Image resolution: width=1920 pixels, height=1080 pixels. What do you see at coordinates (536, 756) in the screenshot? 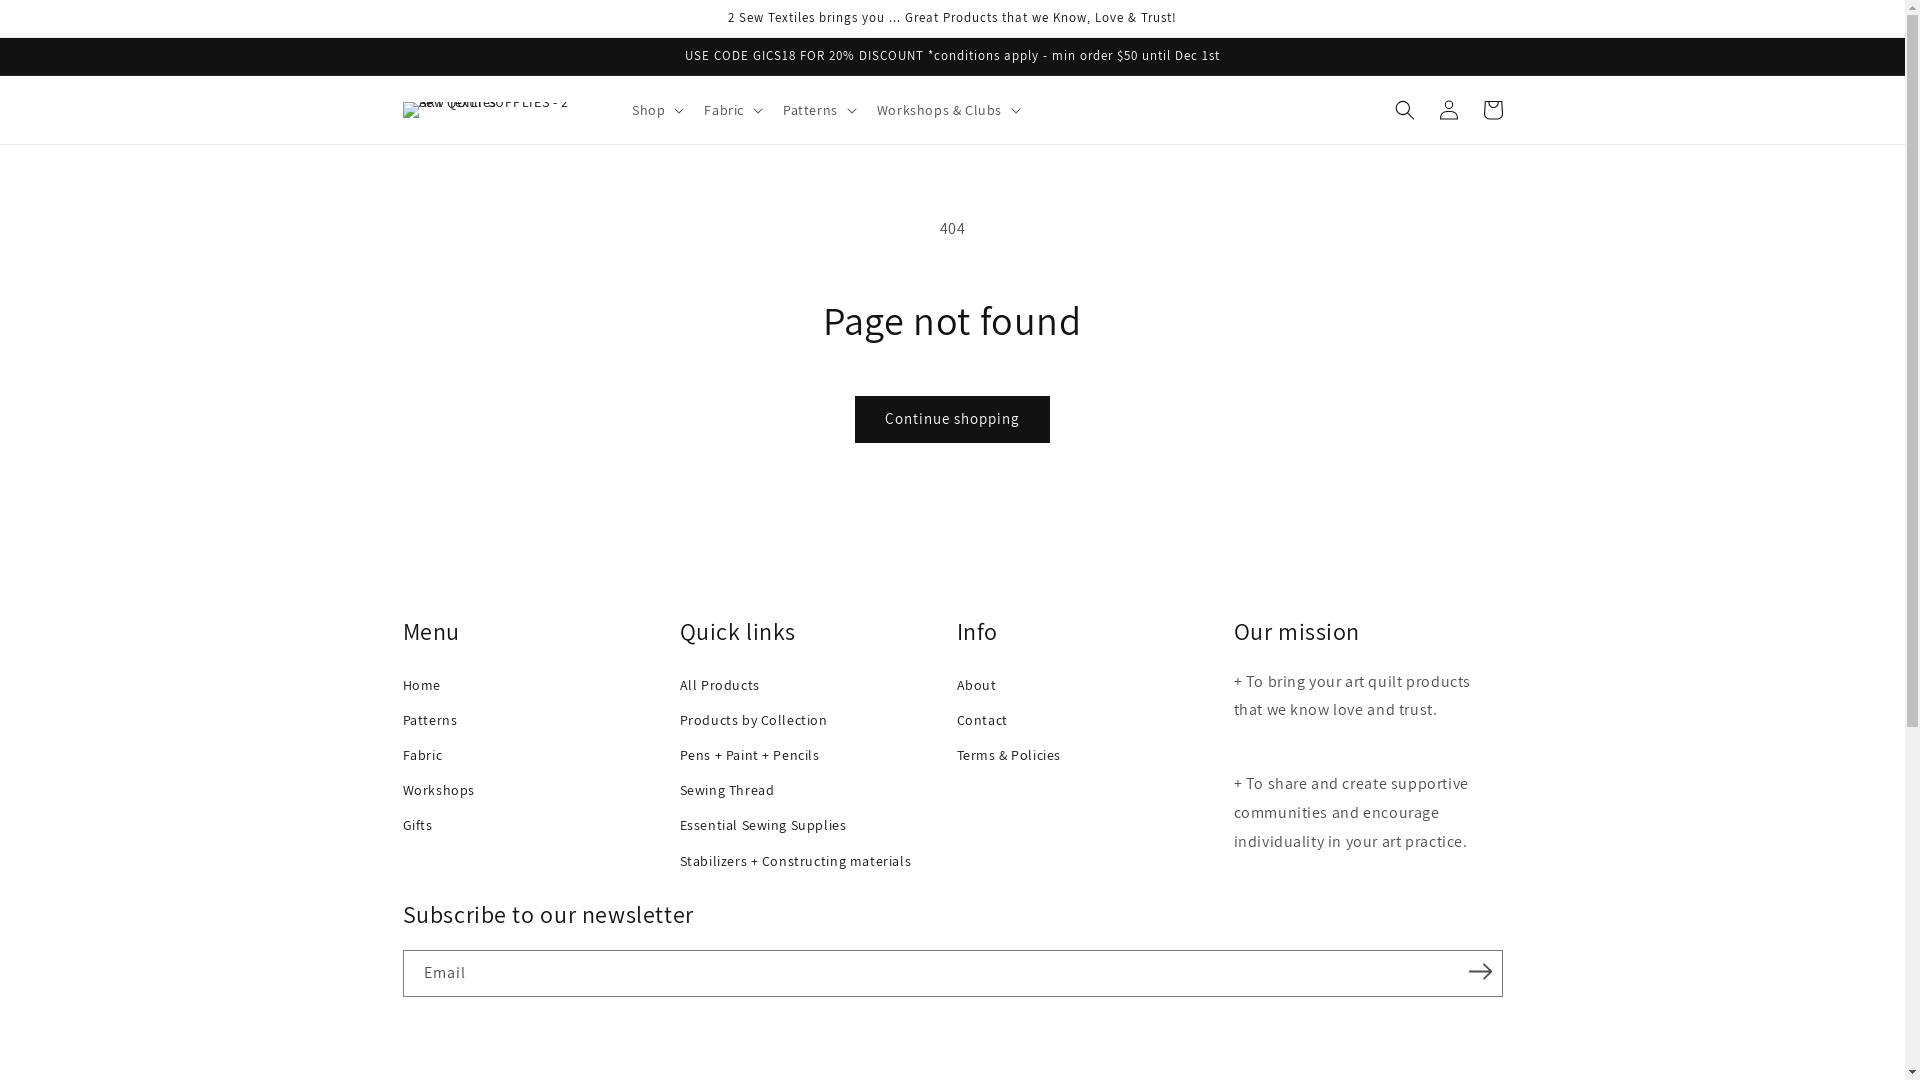
I see `Fabric` at bounding box center [536, 756].